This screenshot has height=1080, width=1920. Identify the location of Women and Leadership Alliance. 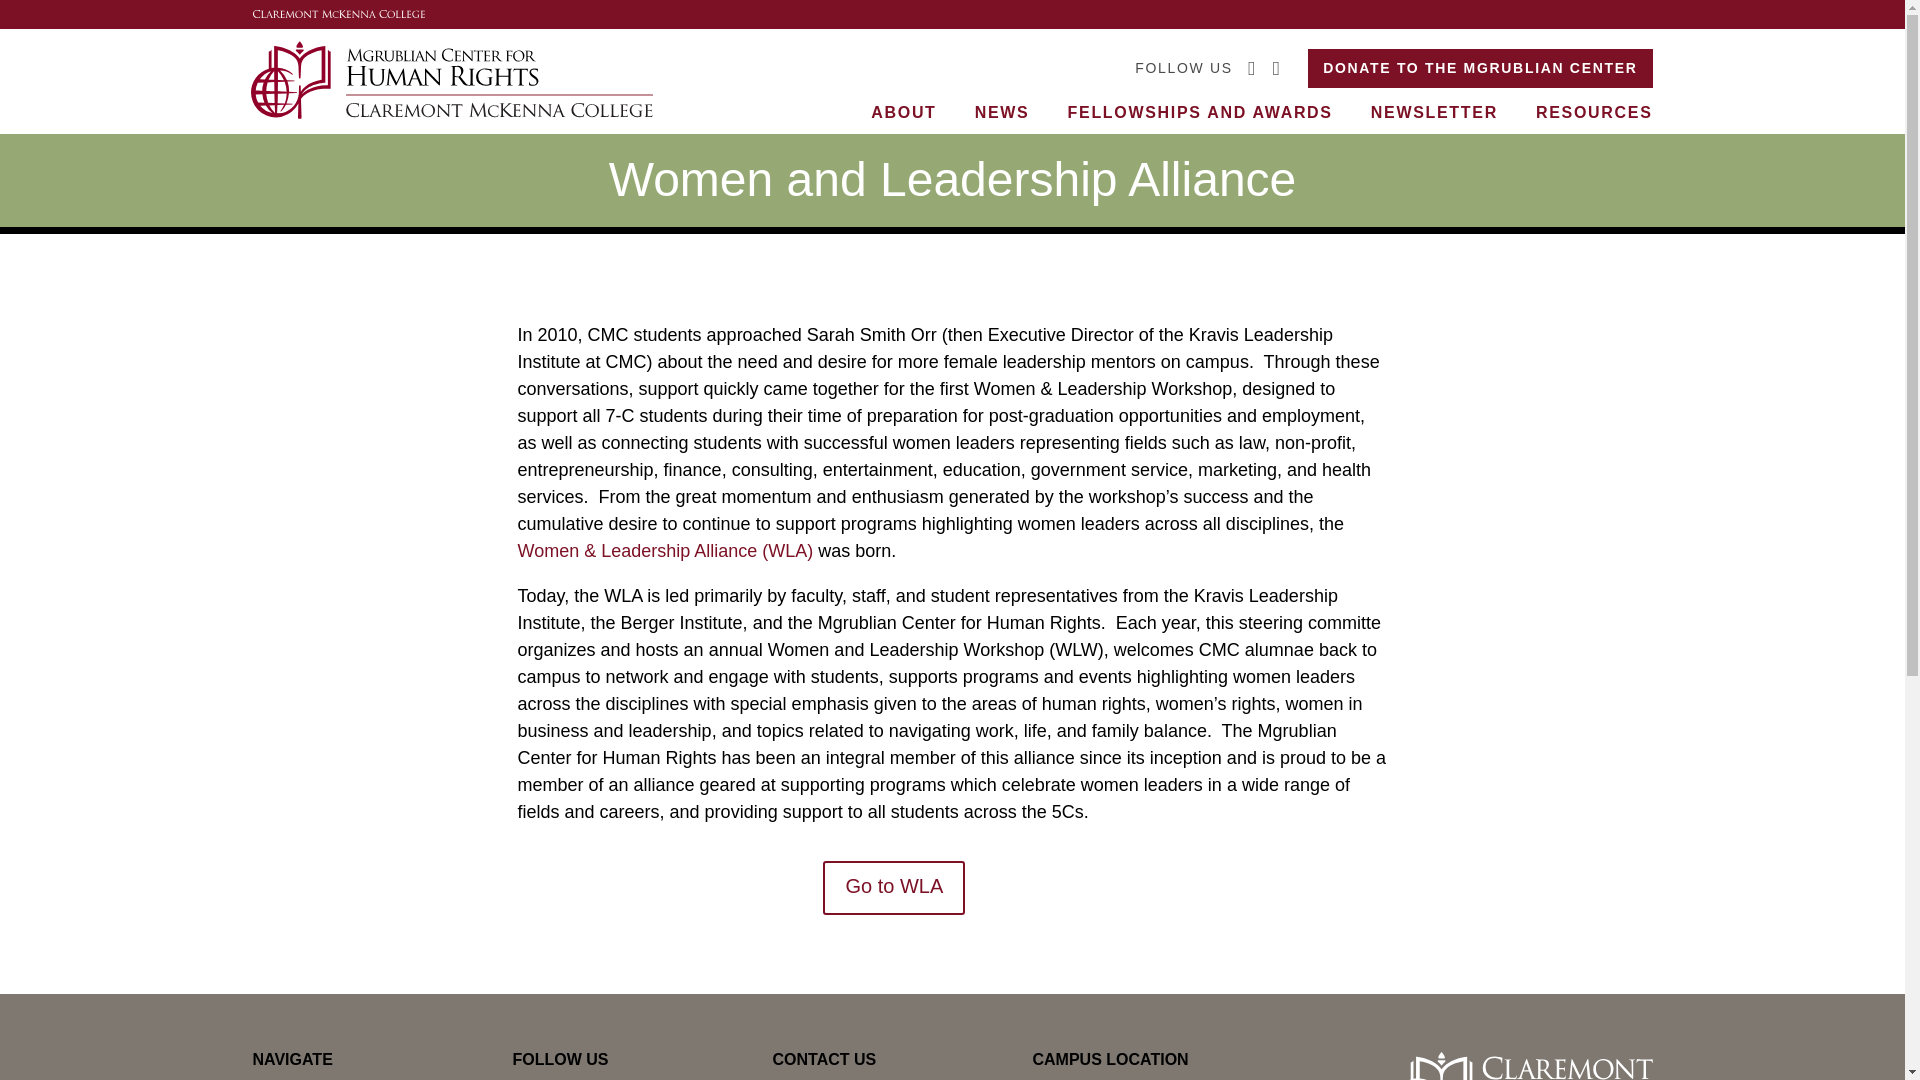
(666, 556).